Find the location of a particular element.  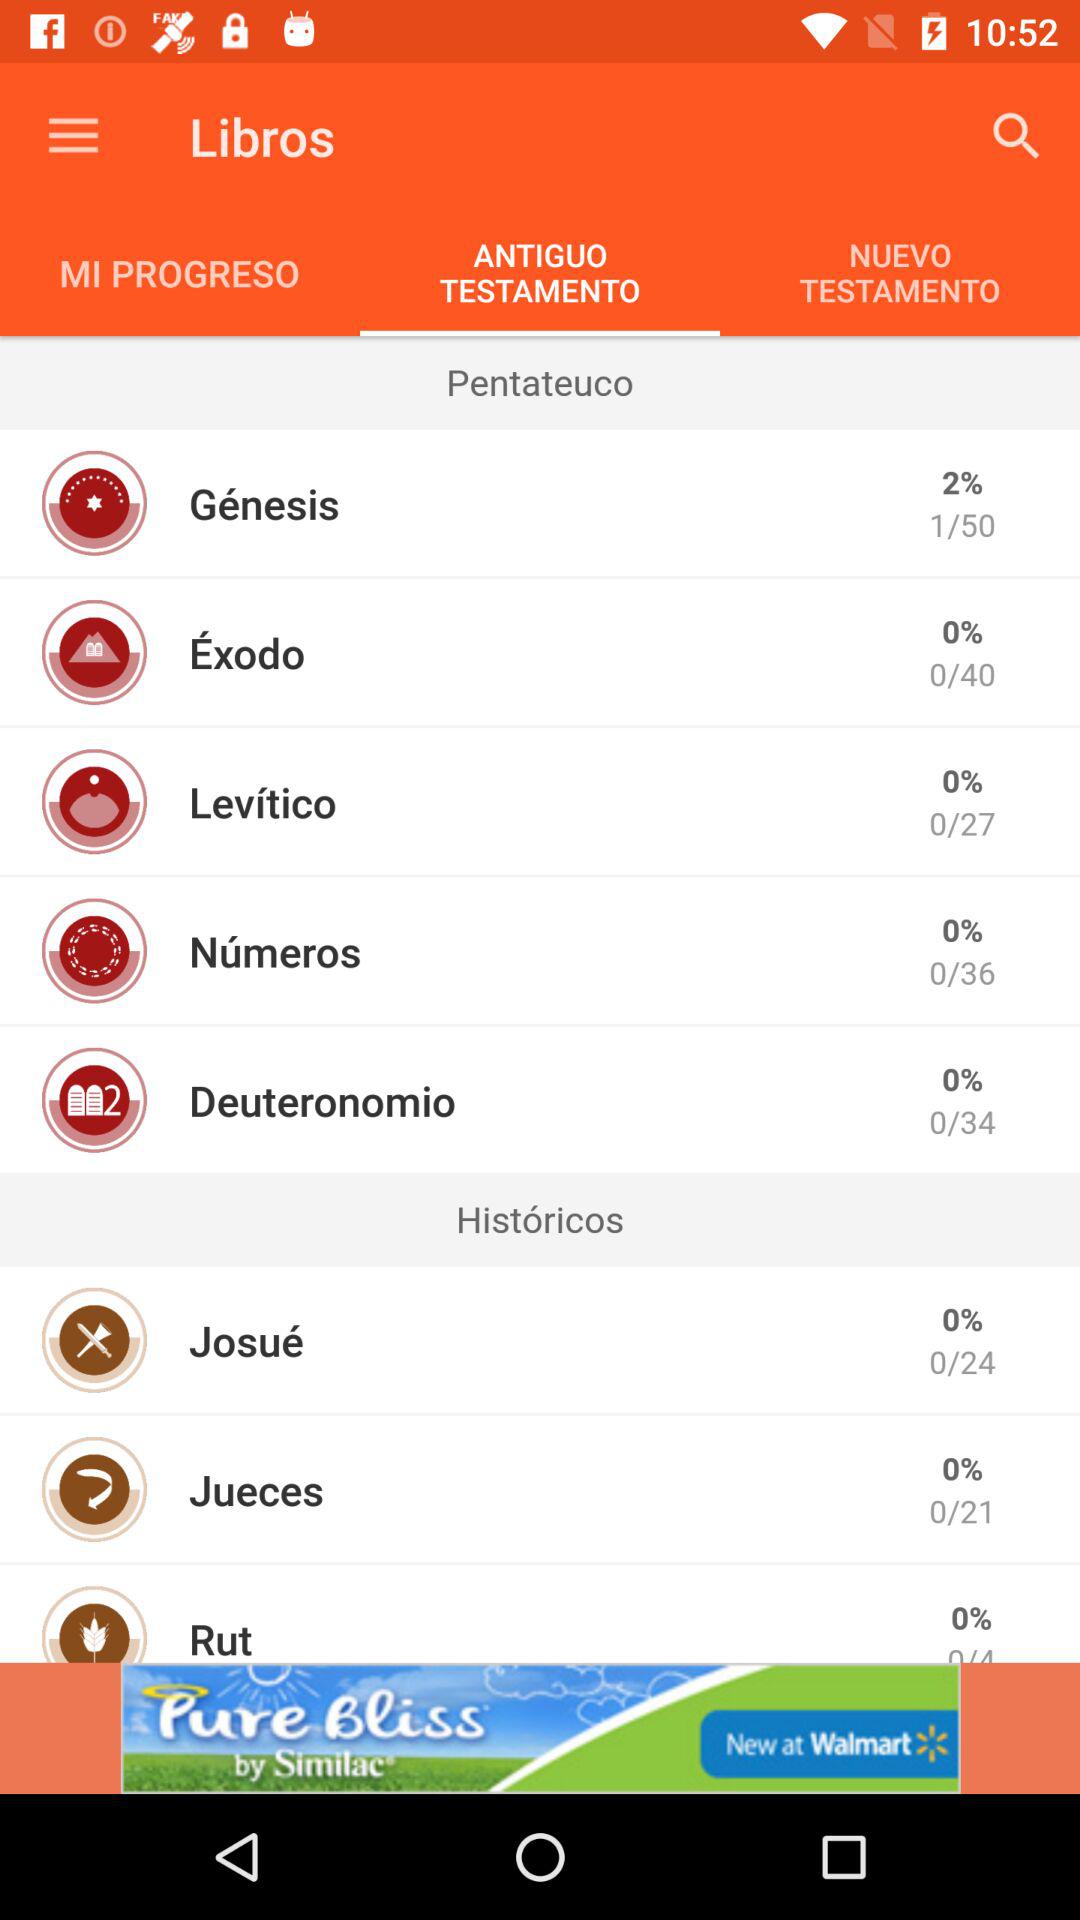

select the icon to the left of 0/36 is located at coordinates (274, 950).